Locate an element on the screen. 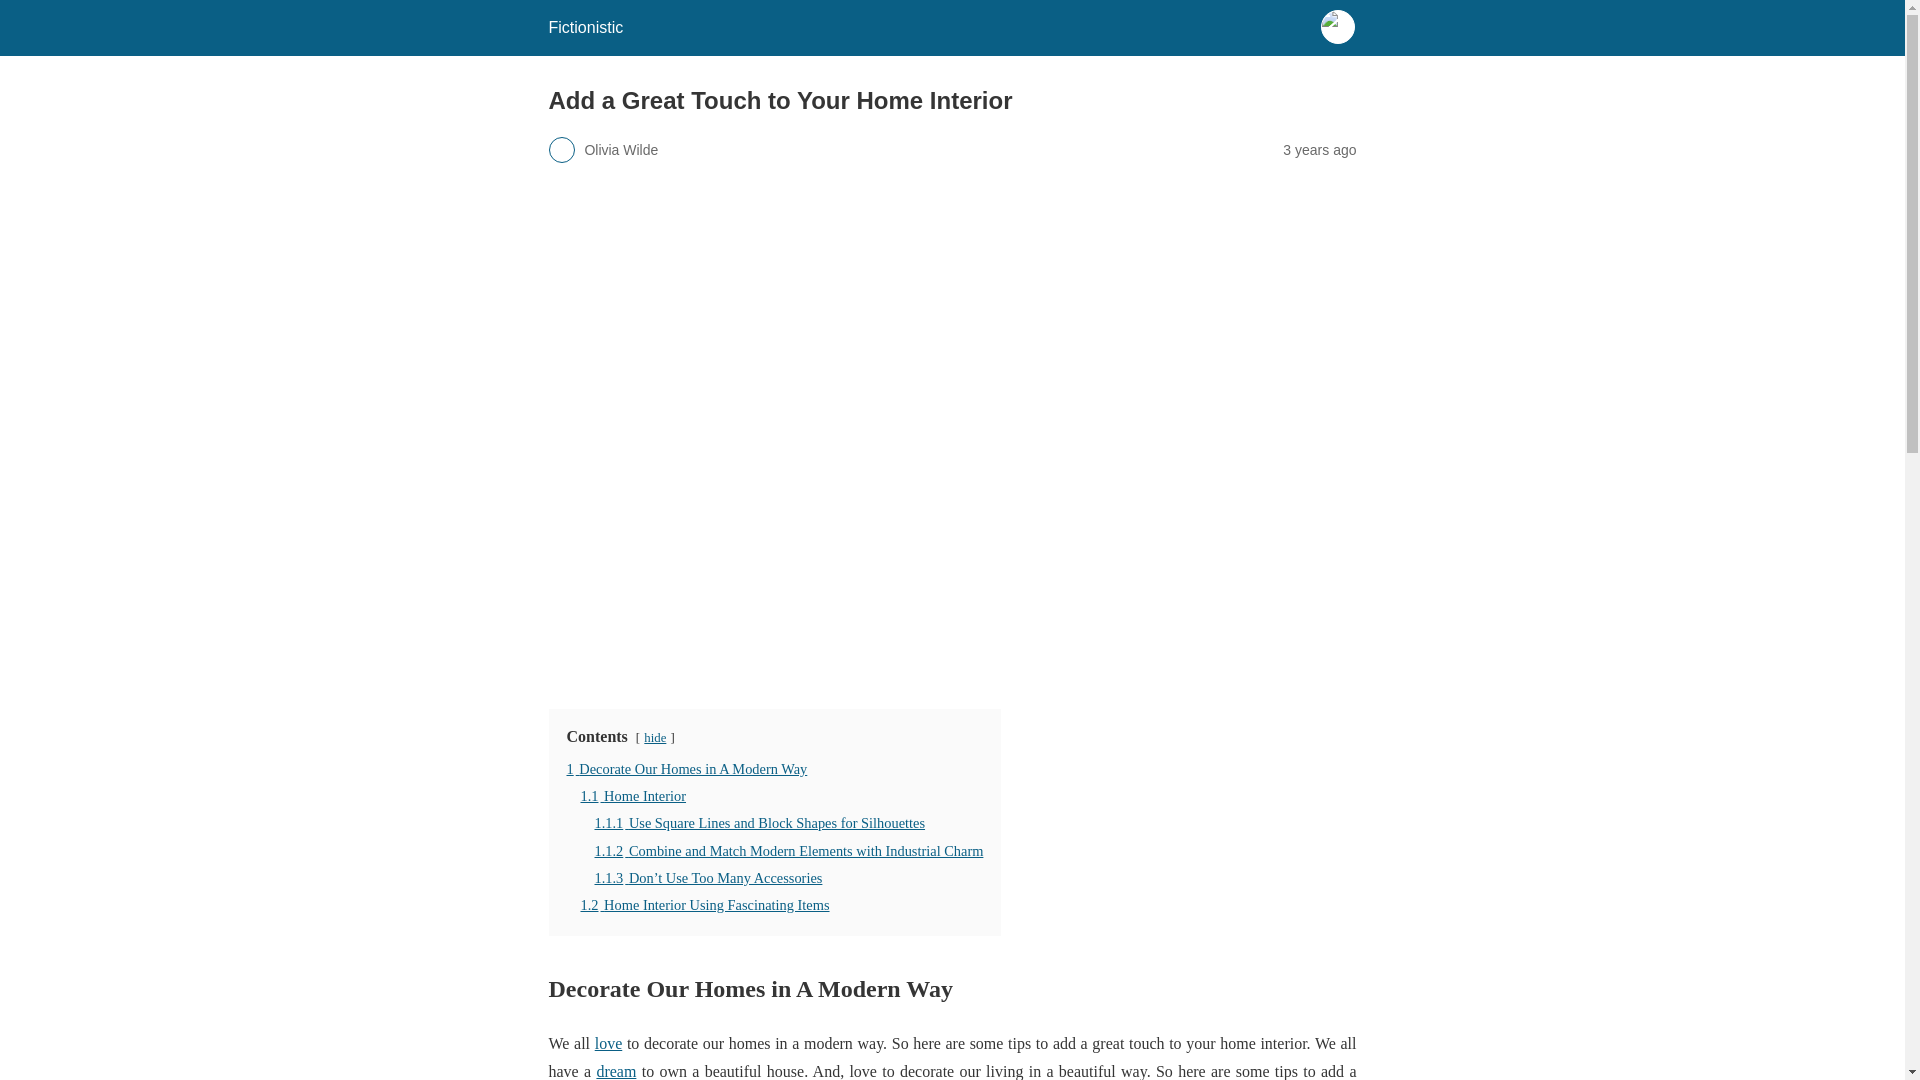 The width and height of the screenshot is (1920, 1080). Fictionistic is located at coordinates (584, 27).